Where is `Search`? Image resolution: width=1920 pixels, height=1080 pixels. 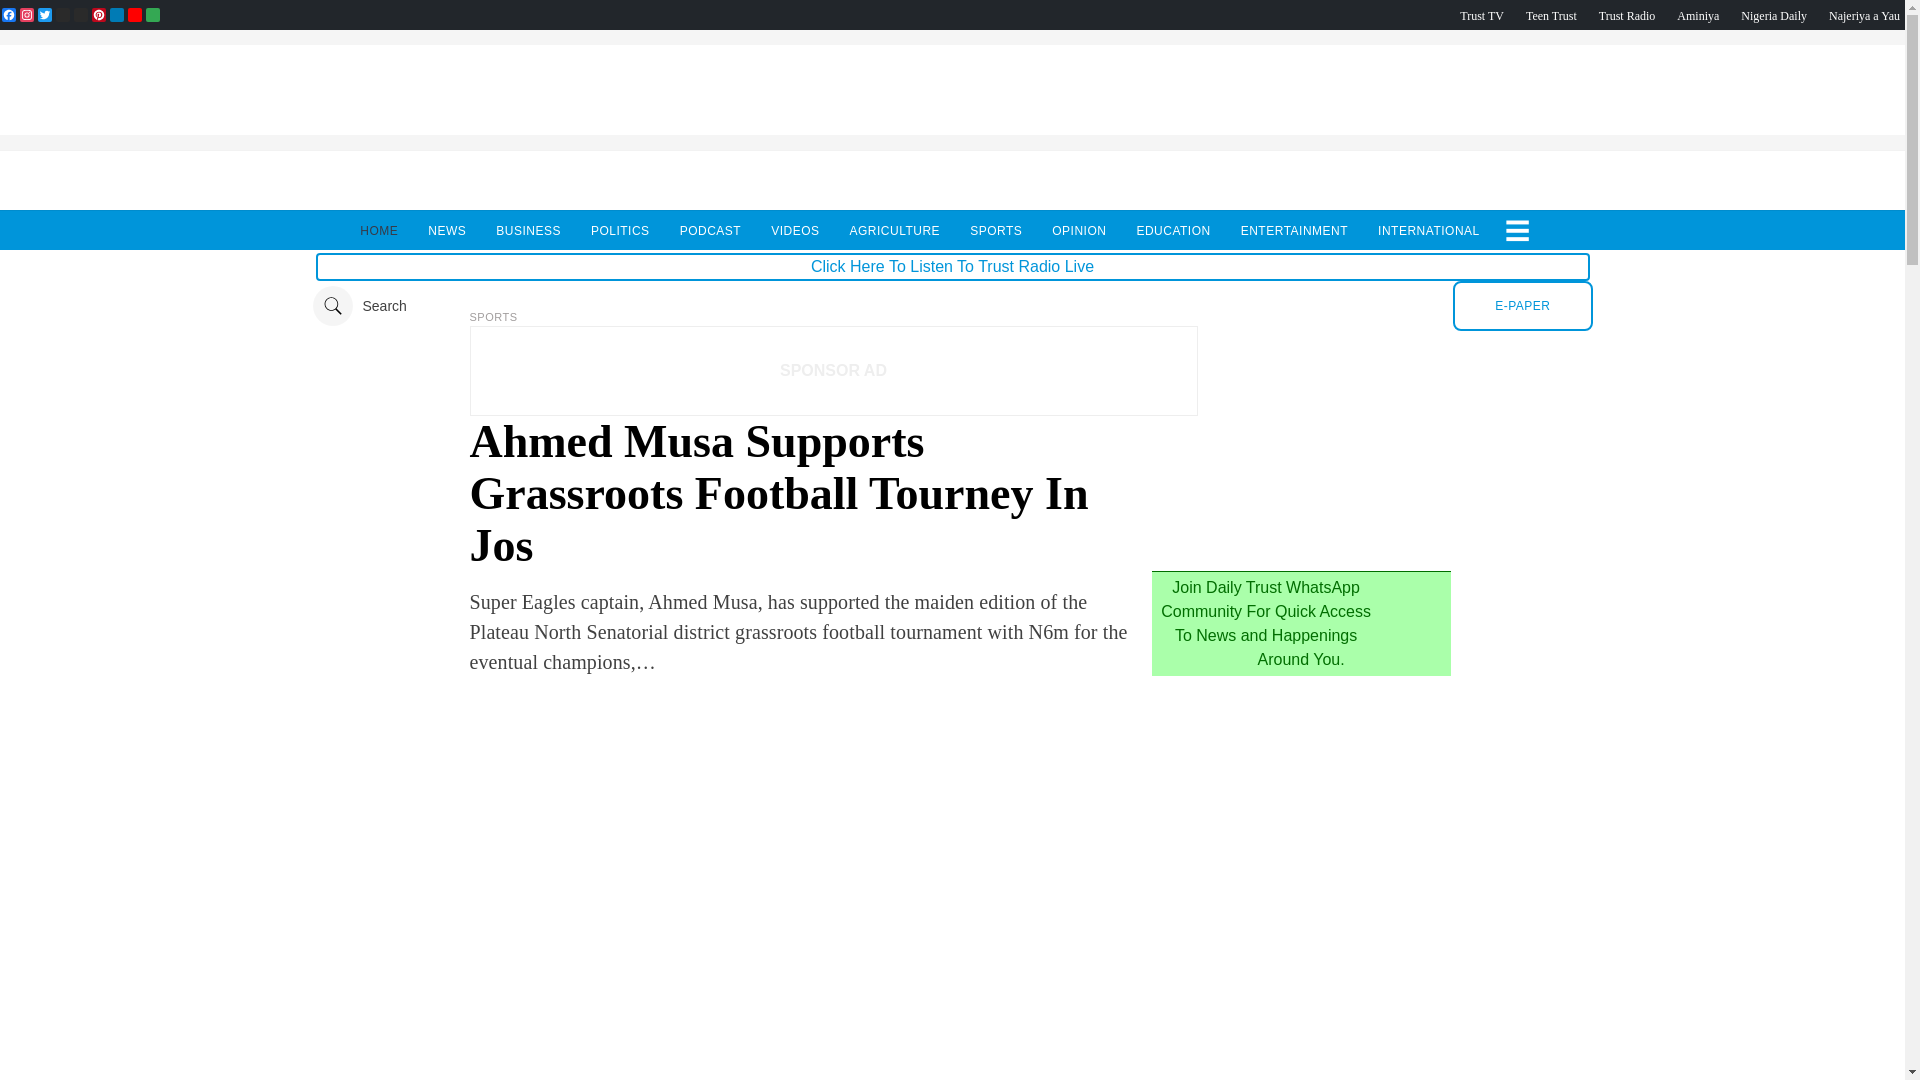 Search is located at coordinates (358, 306).